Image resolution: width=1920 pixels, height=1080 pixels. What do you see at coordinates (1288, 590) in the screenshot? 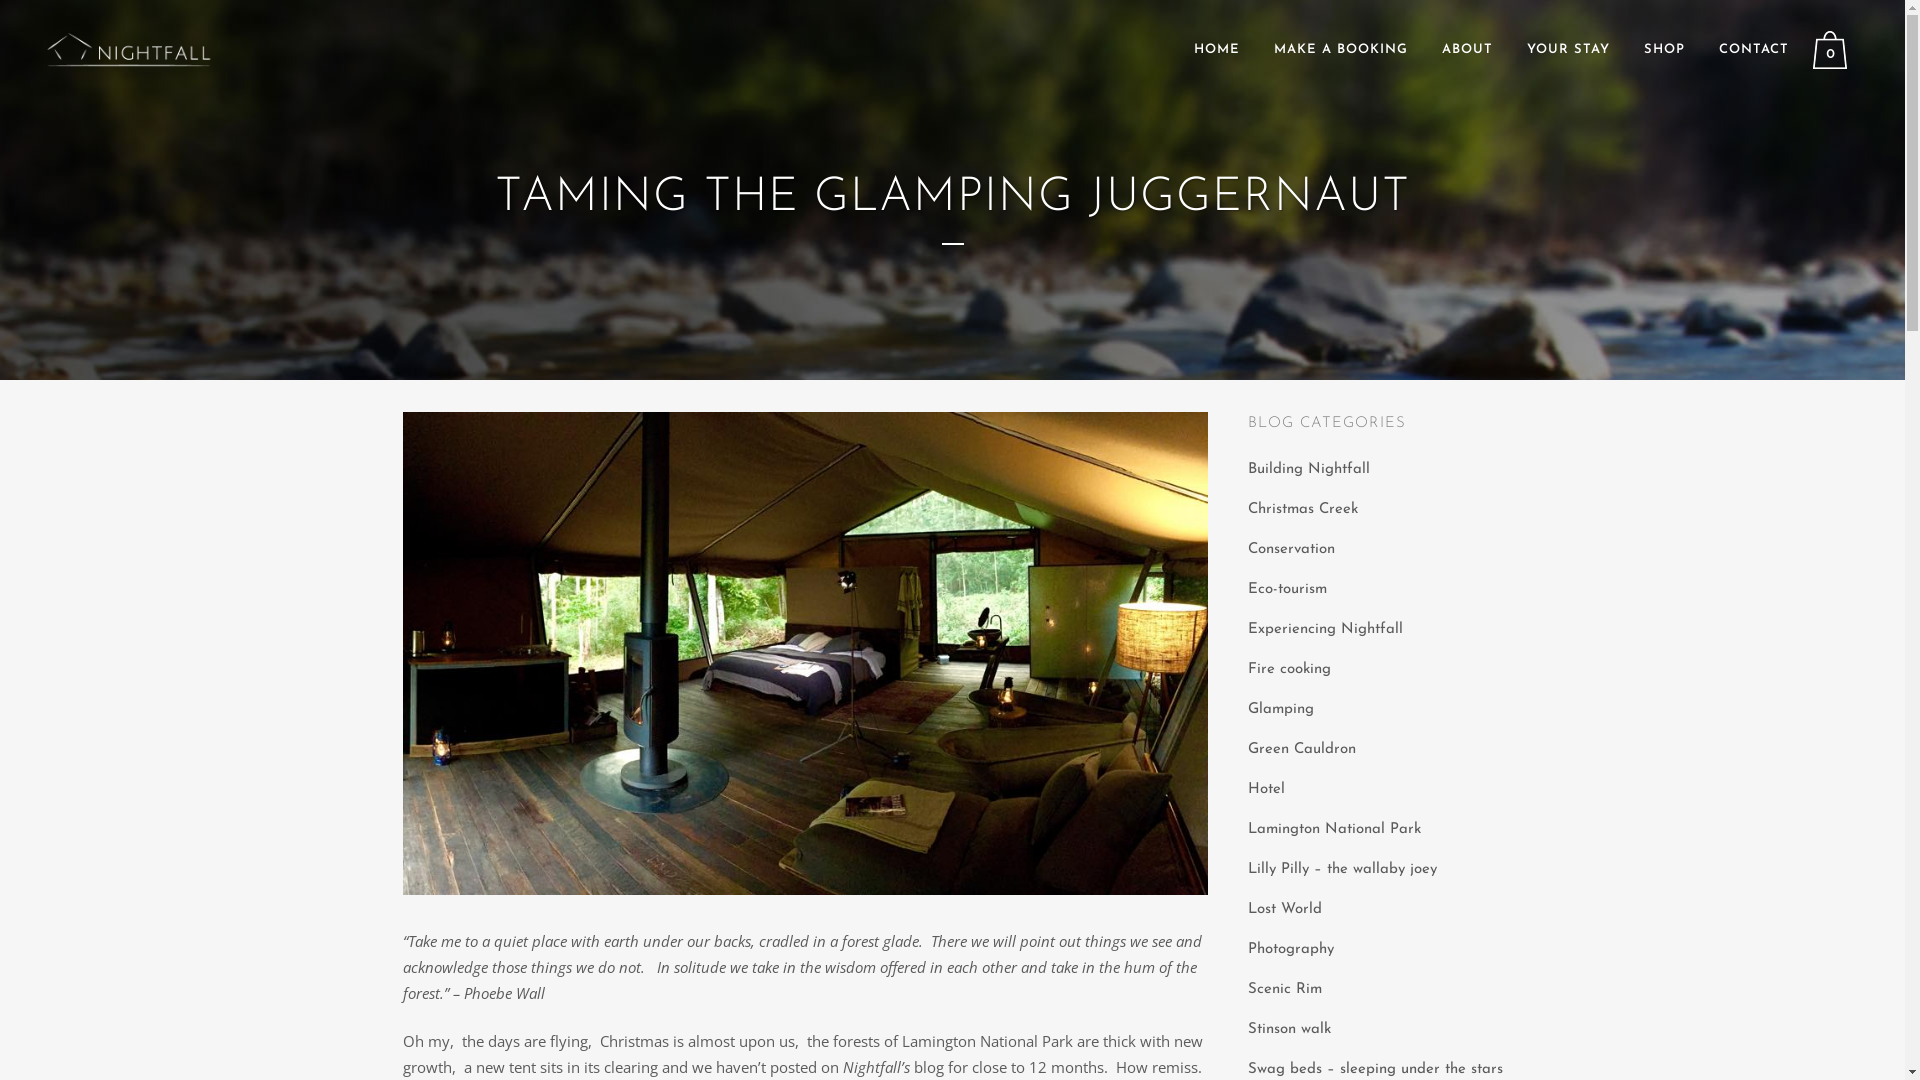
I see `Eco-tourism` at bounding box center [1288, 590].